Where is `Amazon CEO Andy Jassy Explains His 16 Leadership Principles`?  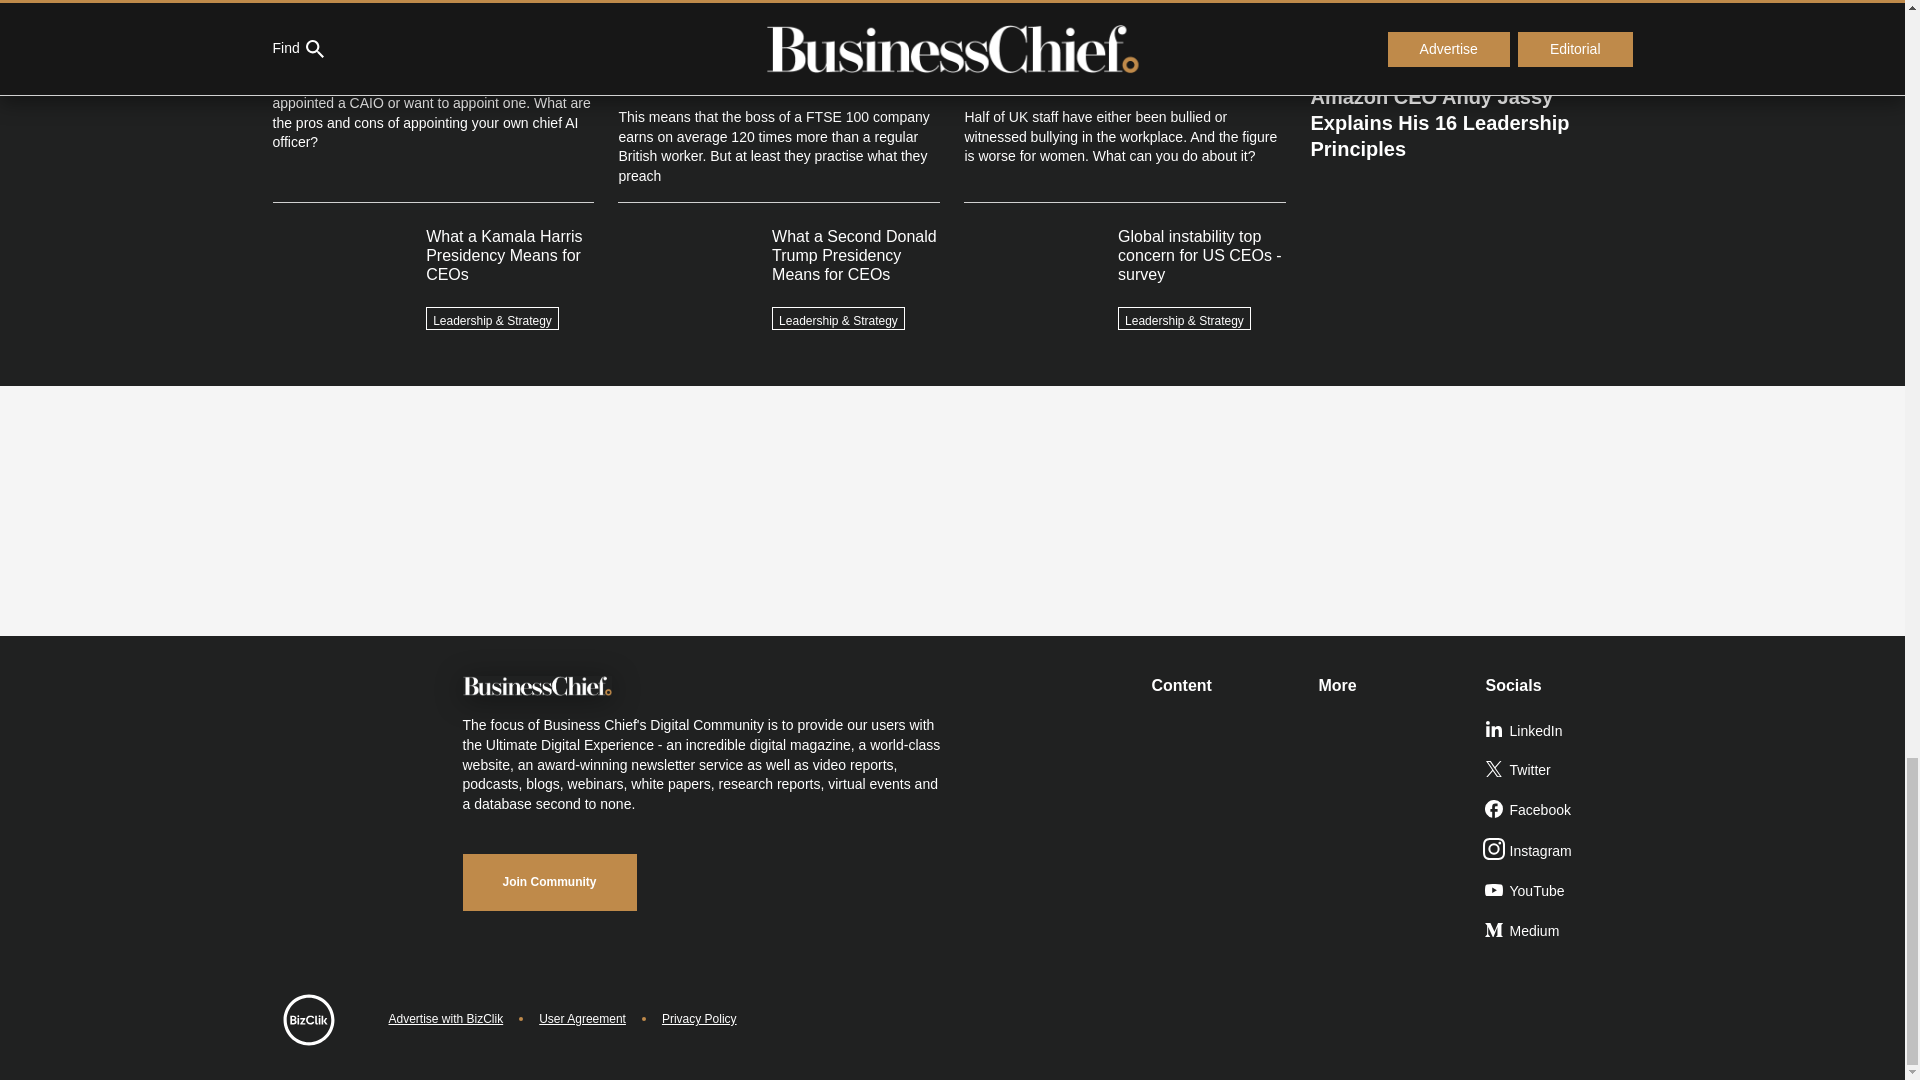
Amazon CEO Andy Jassy Explains His 16 Leadership Principles is located at coordinates (1470, 115).